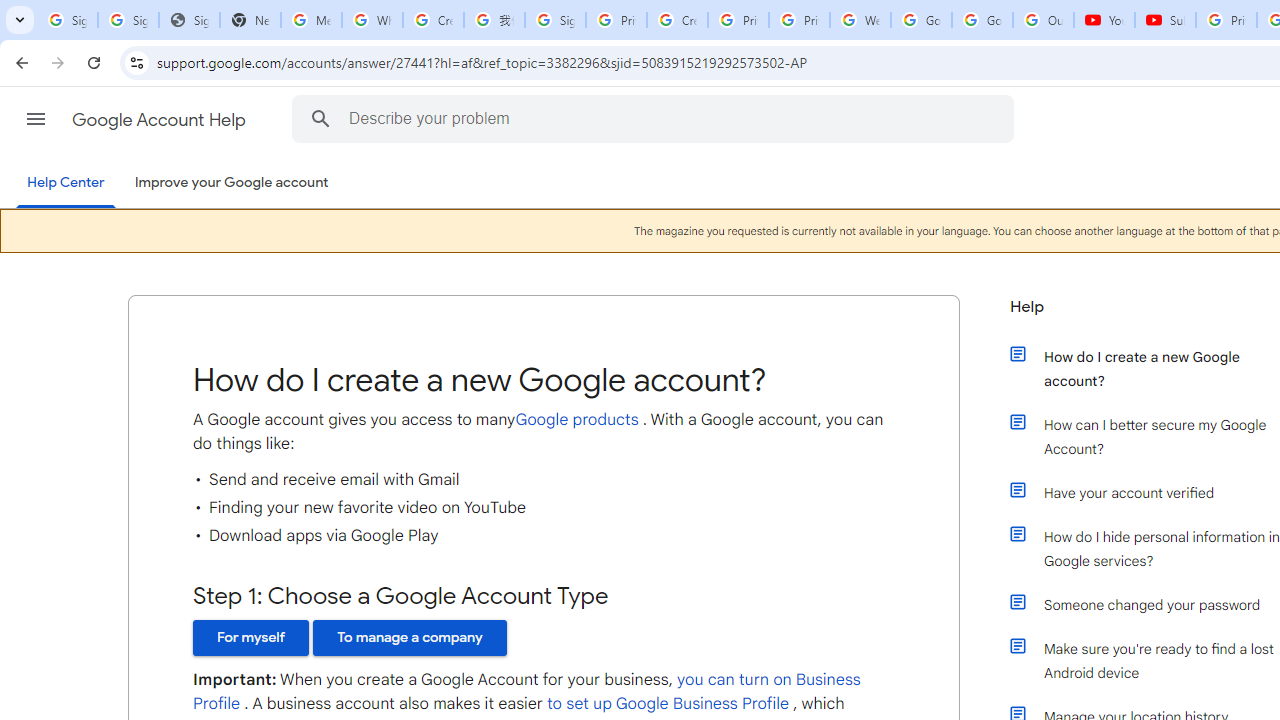 The height and width of the screenshot is (720, 1280). Describe the element at coordinates (251, 637) in the screenshot. I see `For myself` at that location.